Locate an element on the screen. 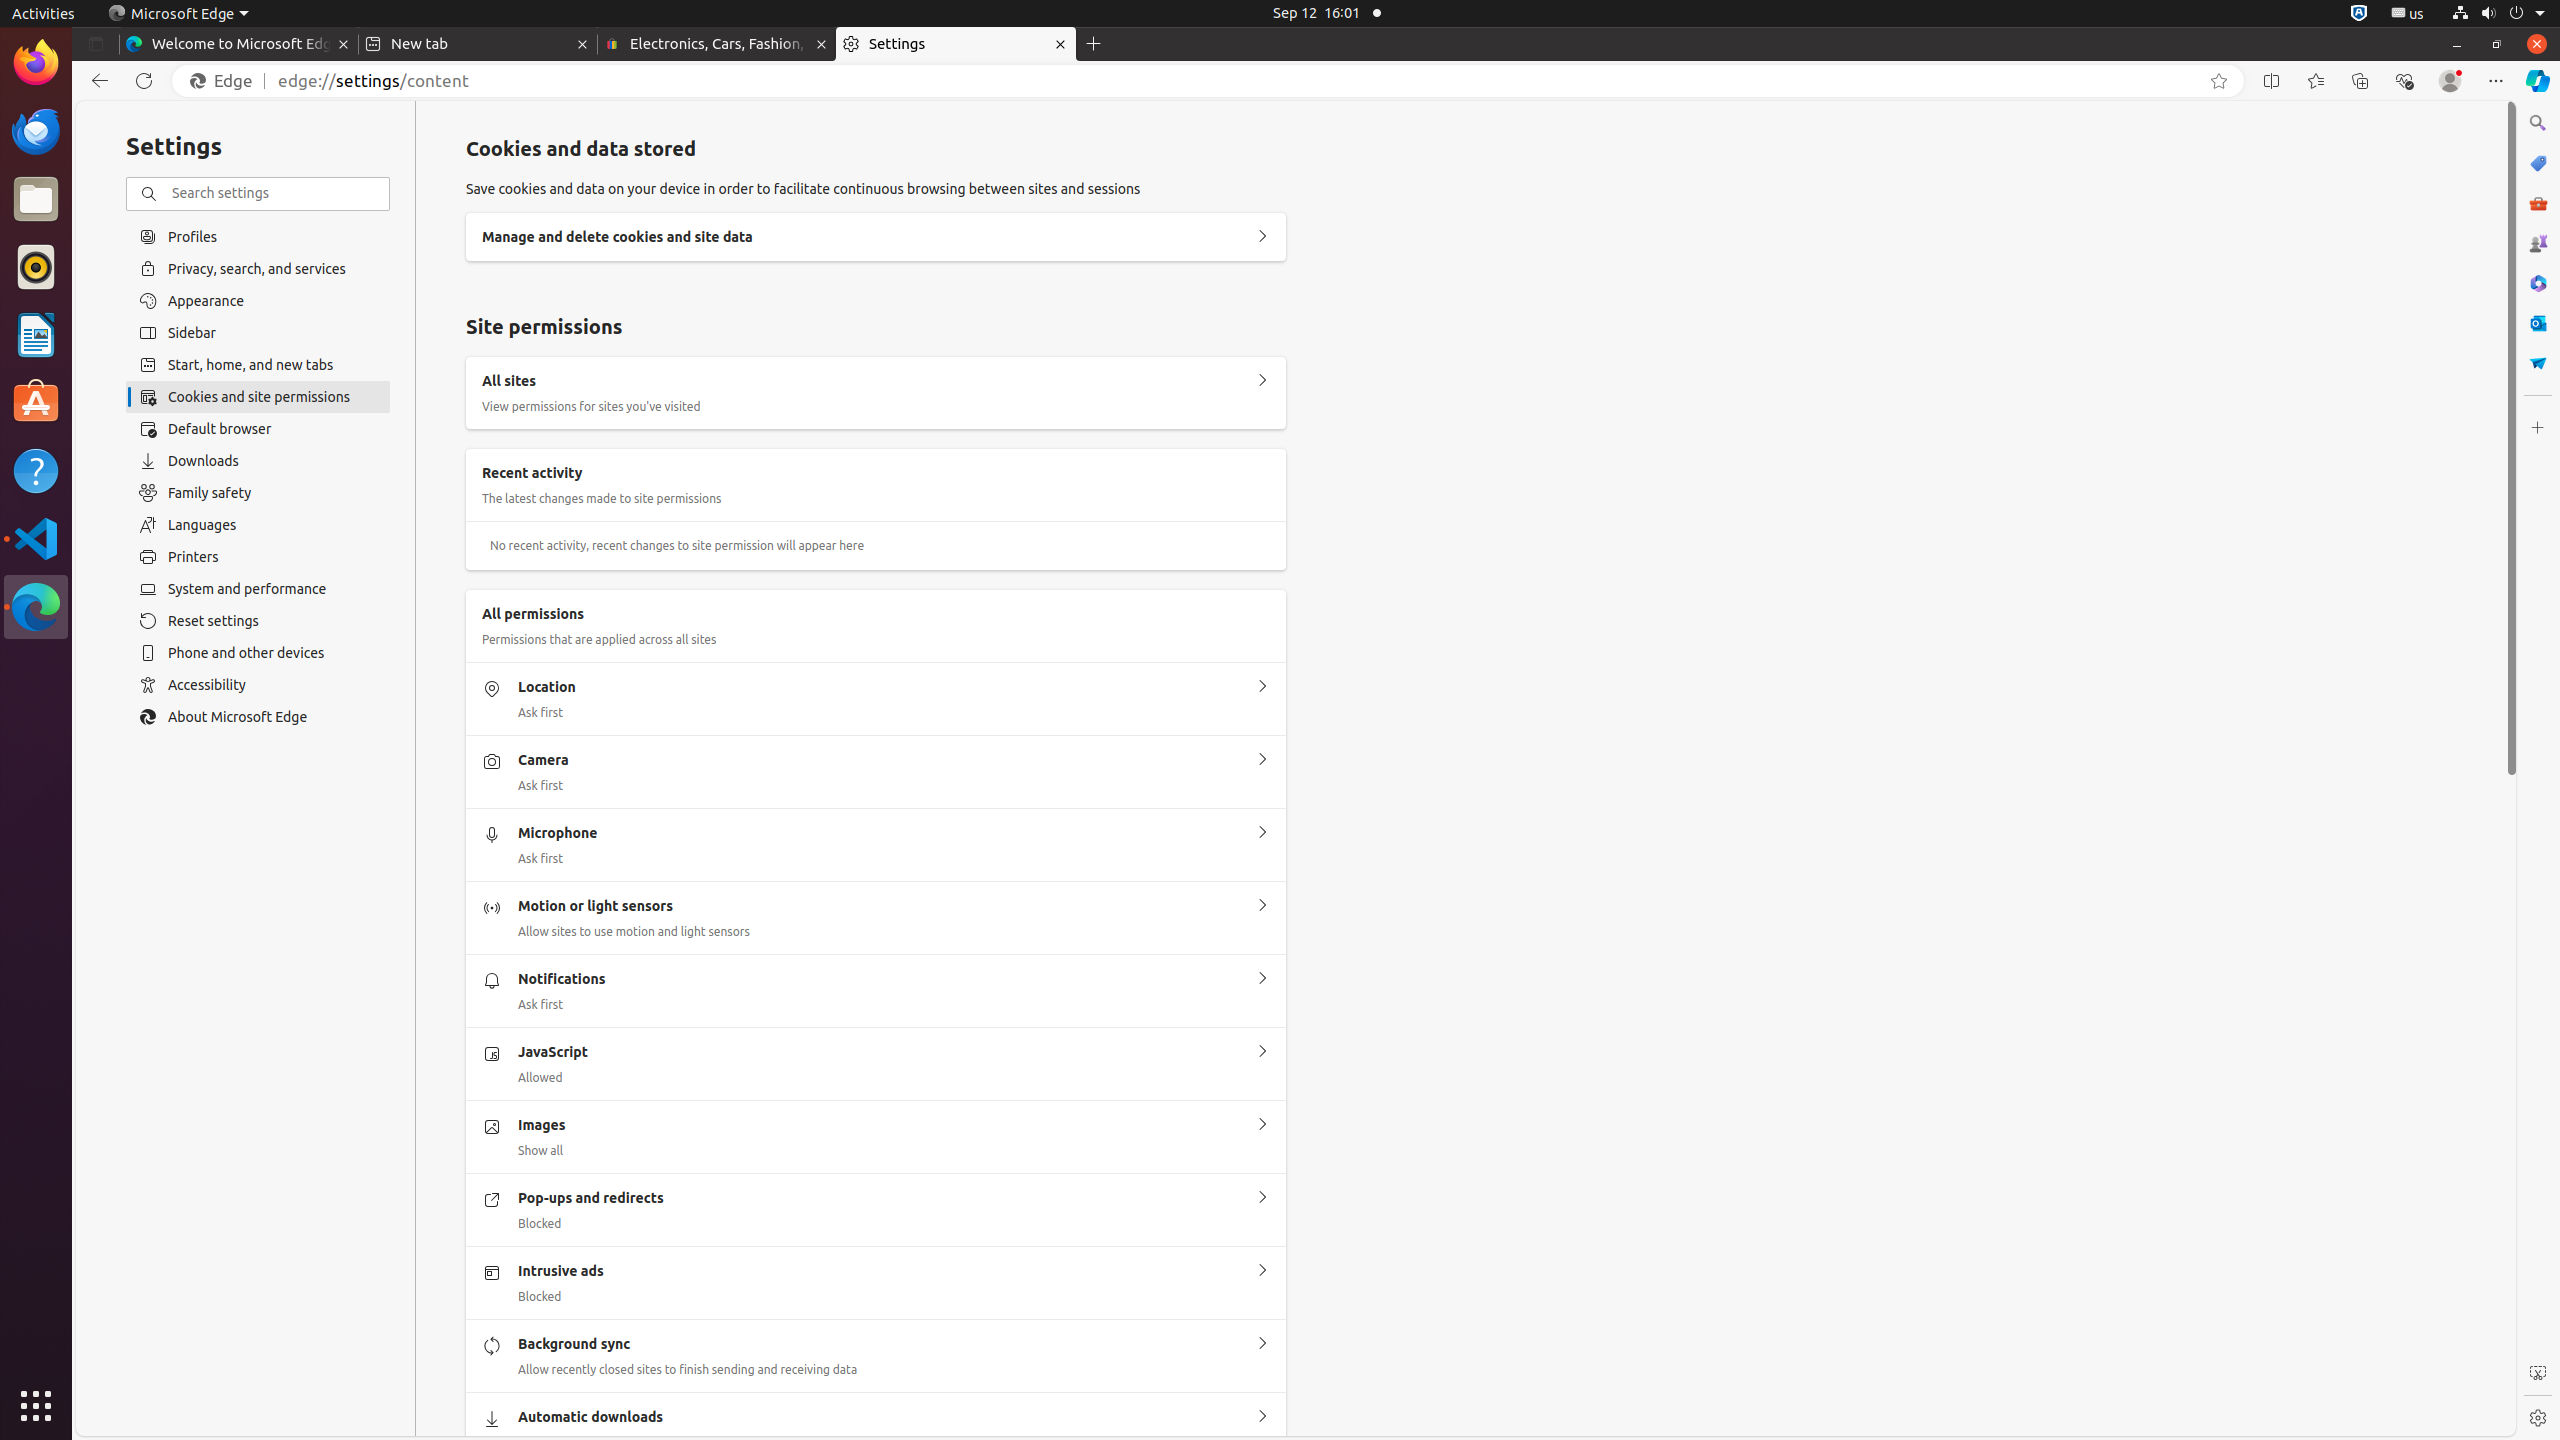 Image resolution: width=2560 pixels, height=1440 pixels. Settings is located at coordinates (956, 44).